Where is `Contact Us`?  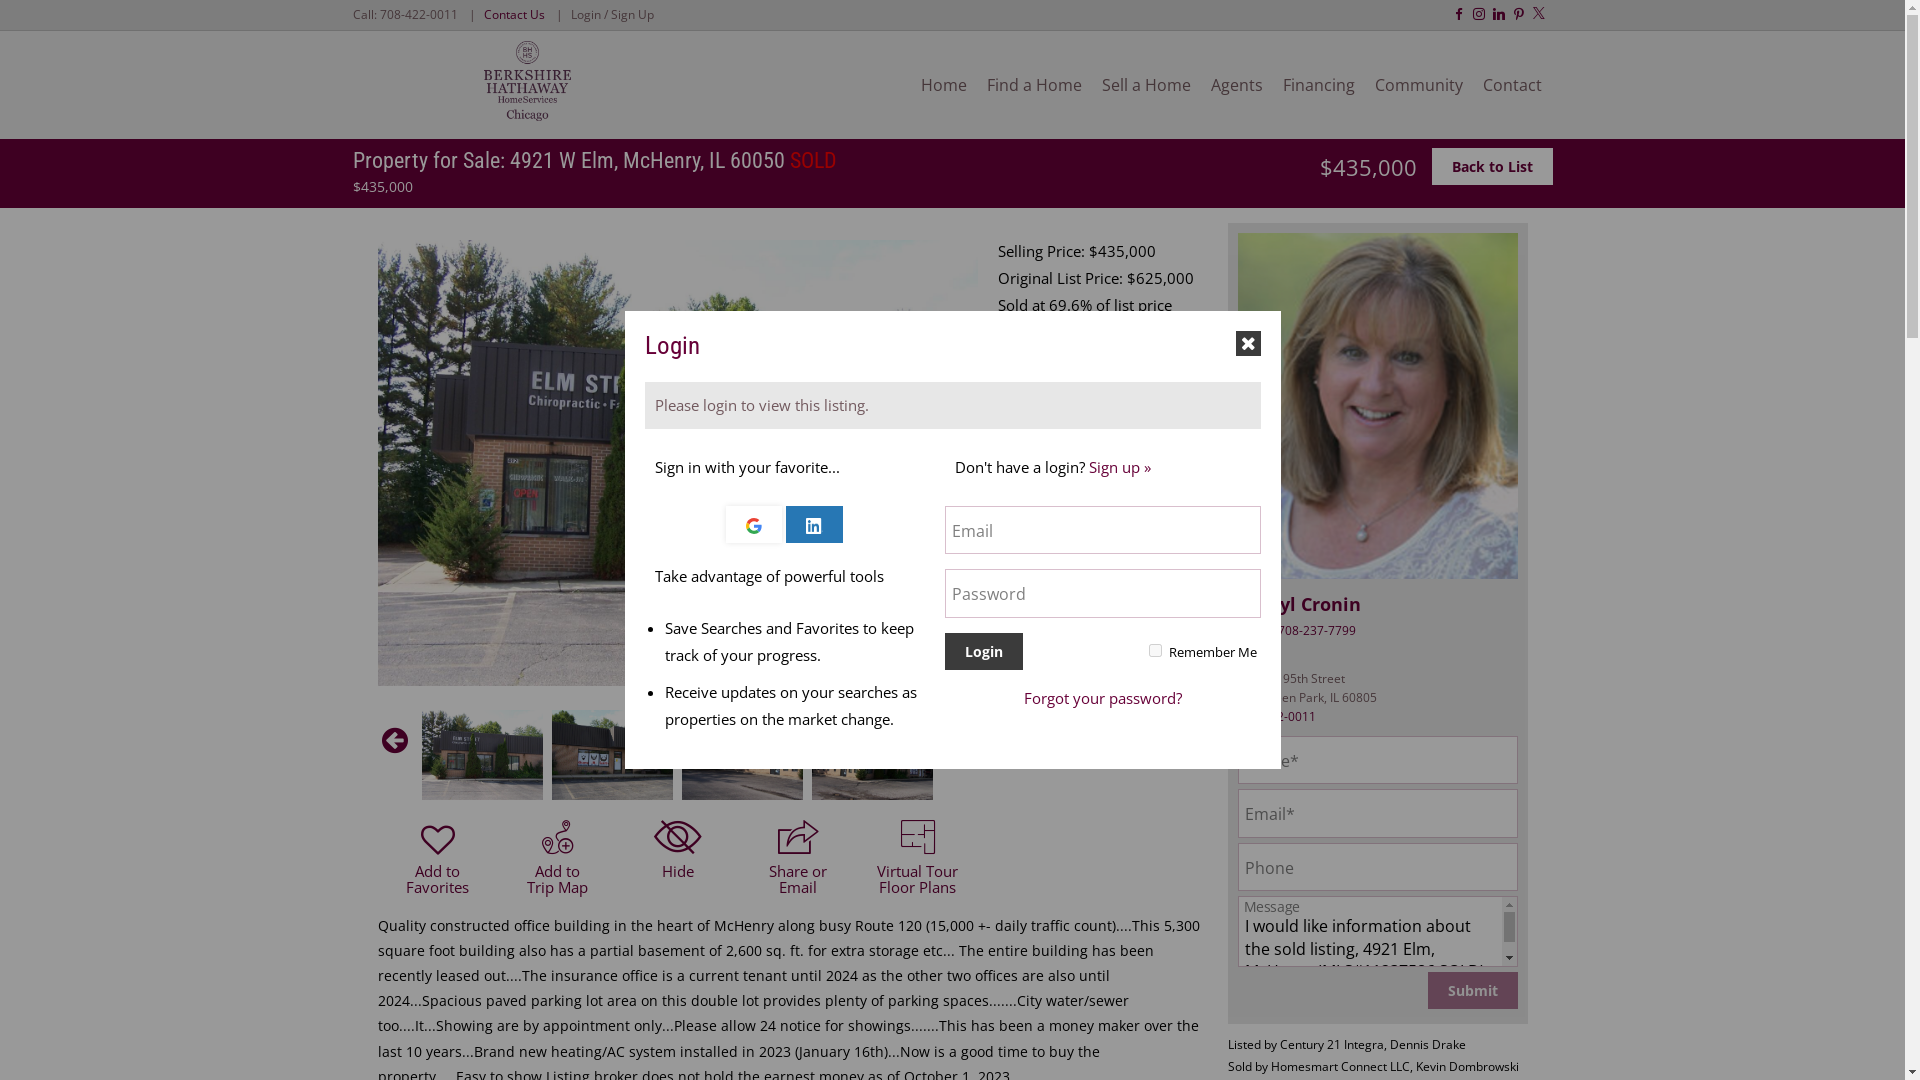 Contact Us is located at coordinates (514, 14).